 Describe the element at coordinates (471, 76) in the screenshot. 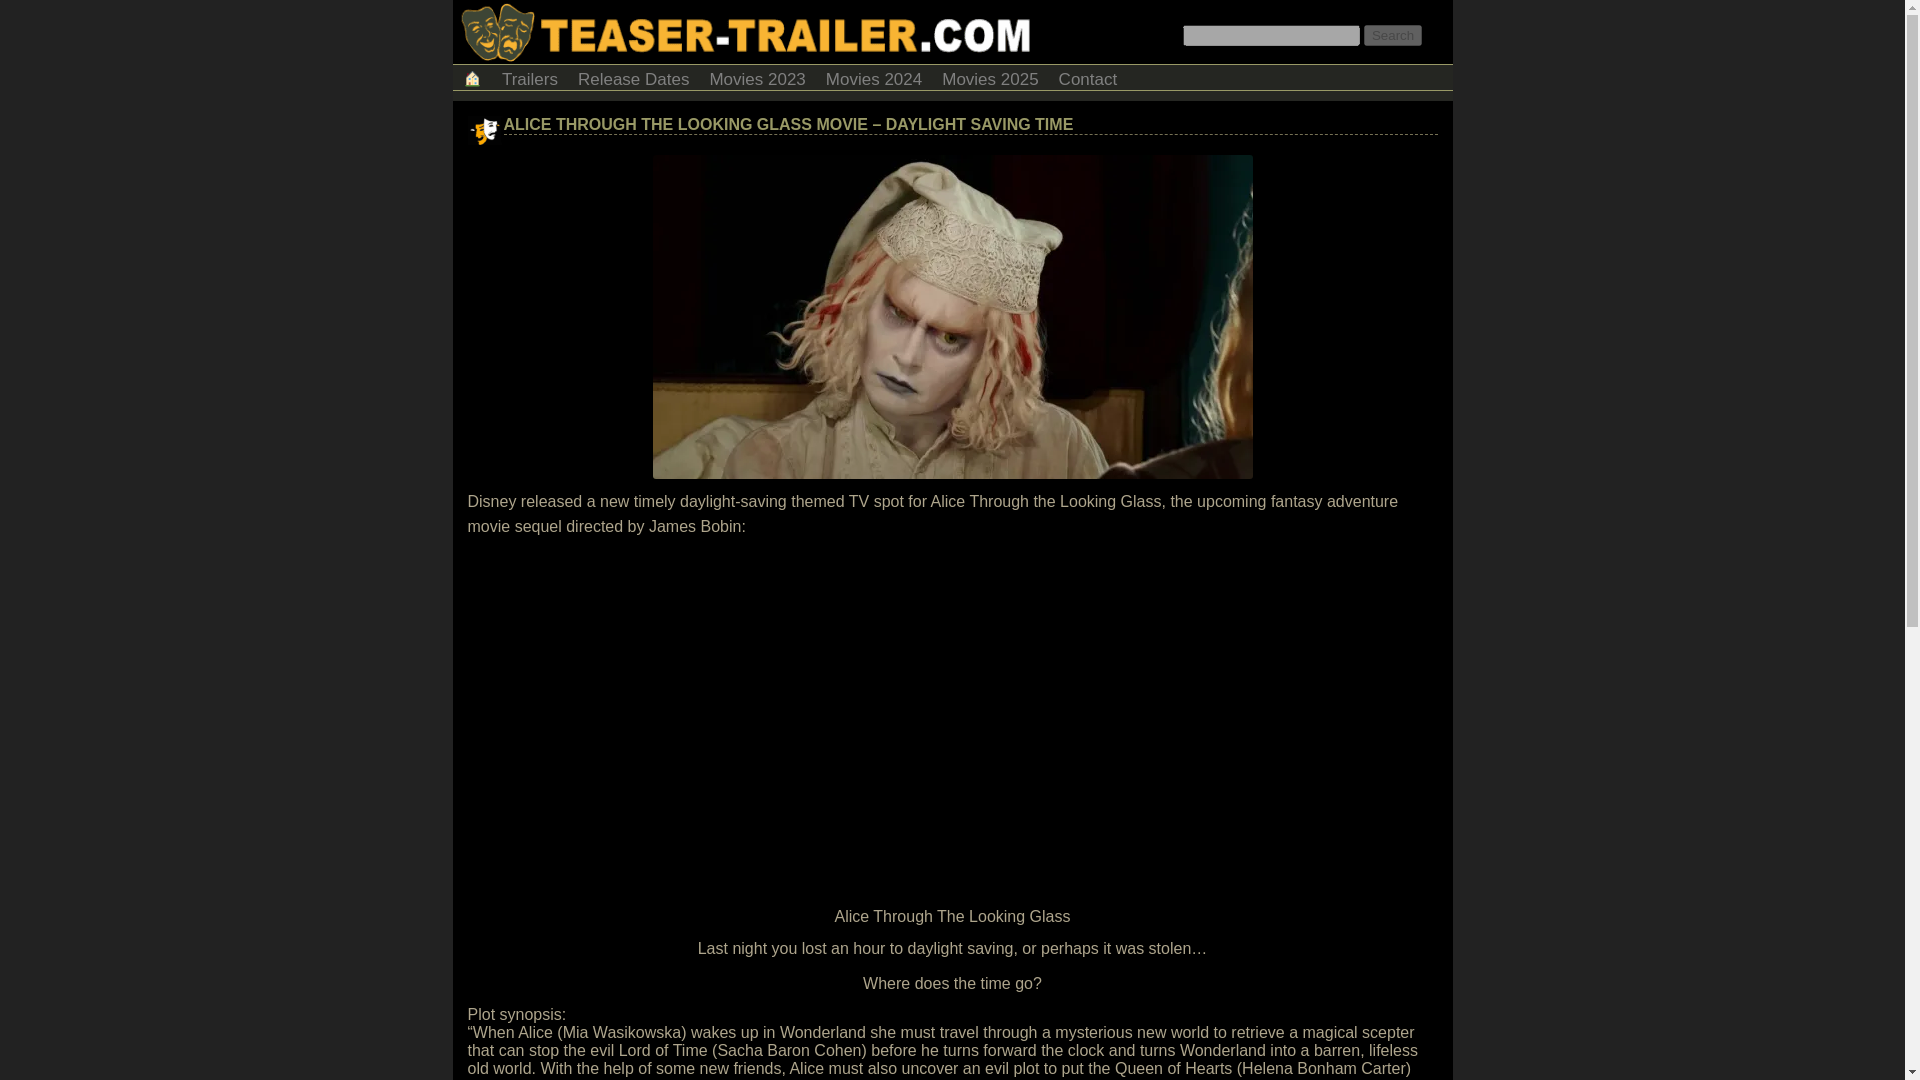

I see `Home` at that location.